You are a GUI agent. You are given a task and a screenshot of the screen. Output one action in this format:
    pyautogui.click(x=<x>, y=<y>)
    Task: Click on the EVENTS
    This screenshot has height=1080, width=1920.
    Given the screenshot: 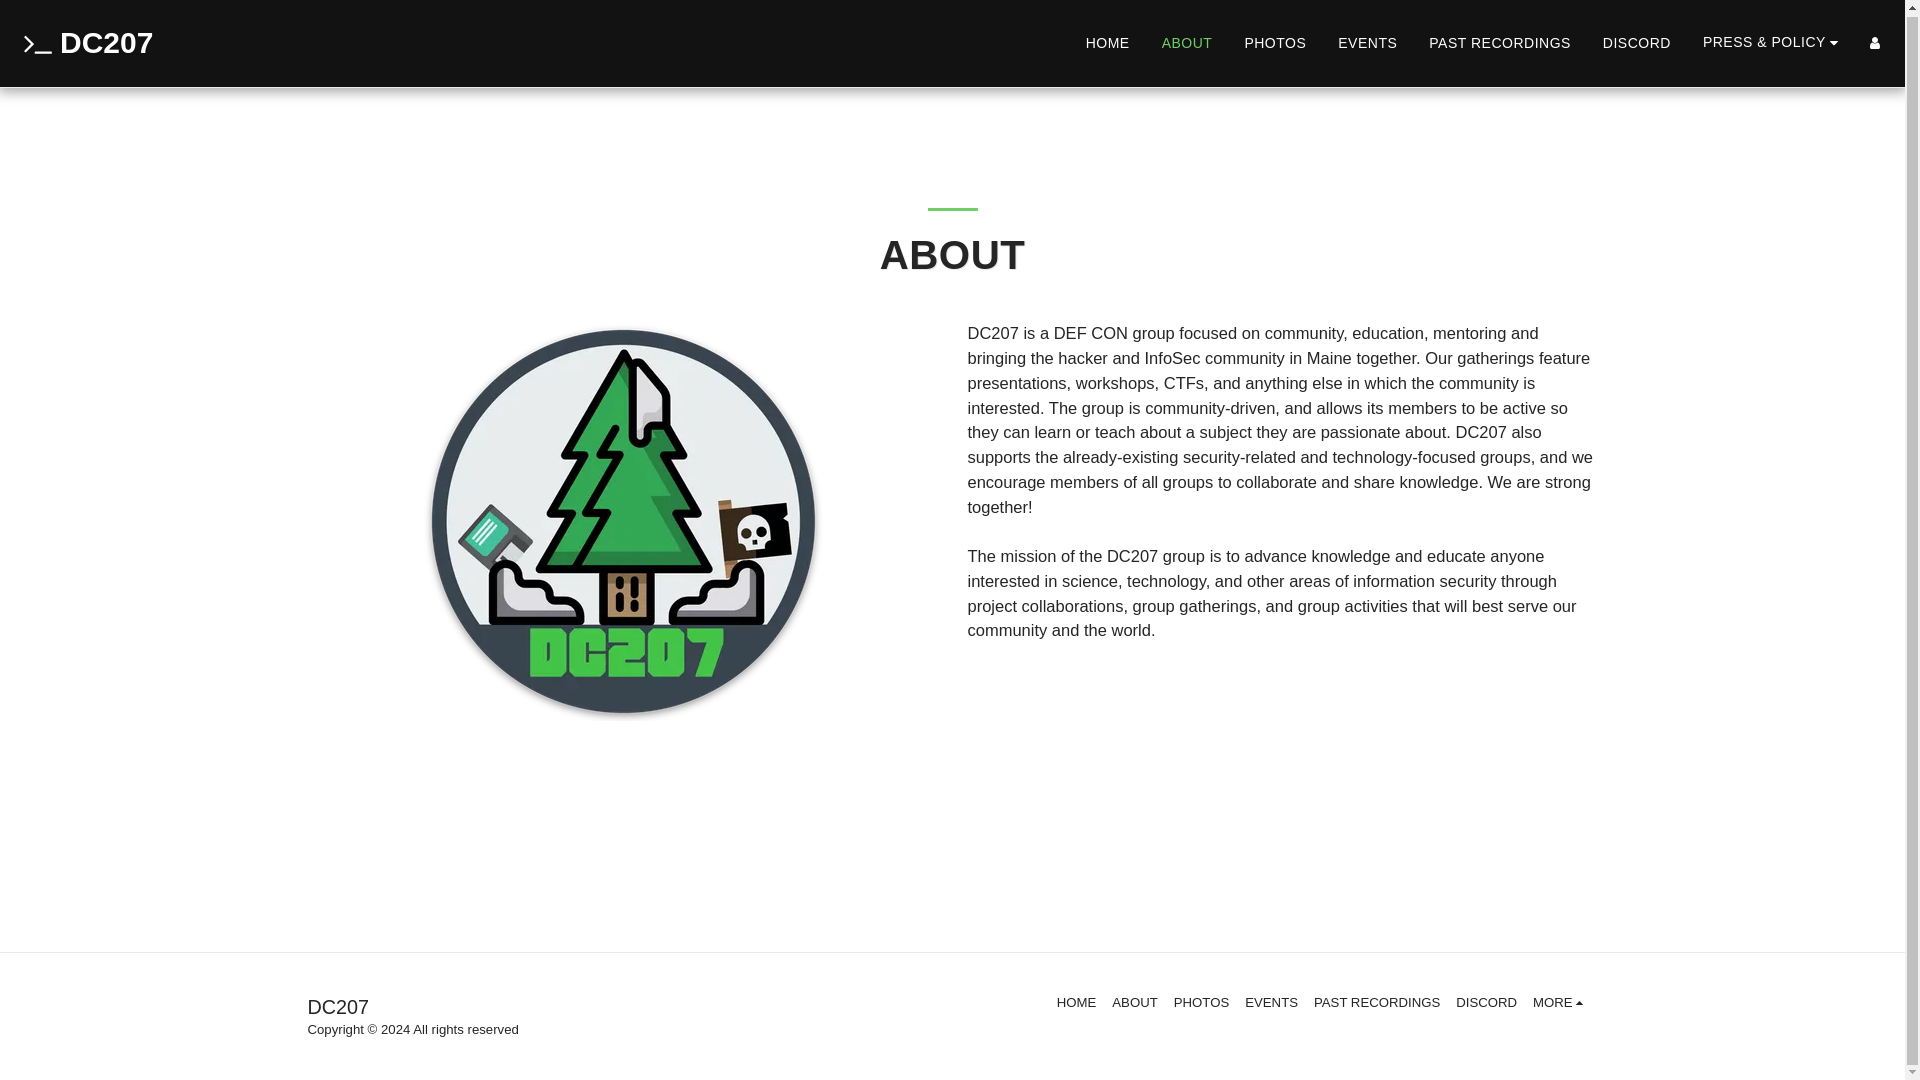 What is the action you would take?
    pyautogui.click(x=1270, y=1002)
    